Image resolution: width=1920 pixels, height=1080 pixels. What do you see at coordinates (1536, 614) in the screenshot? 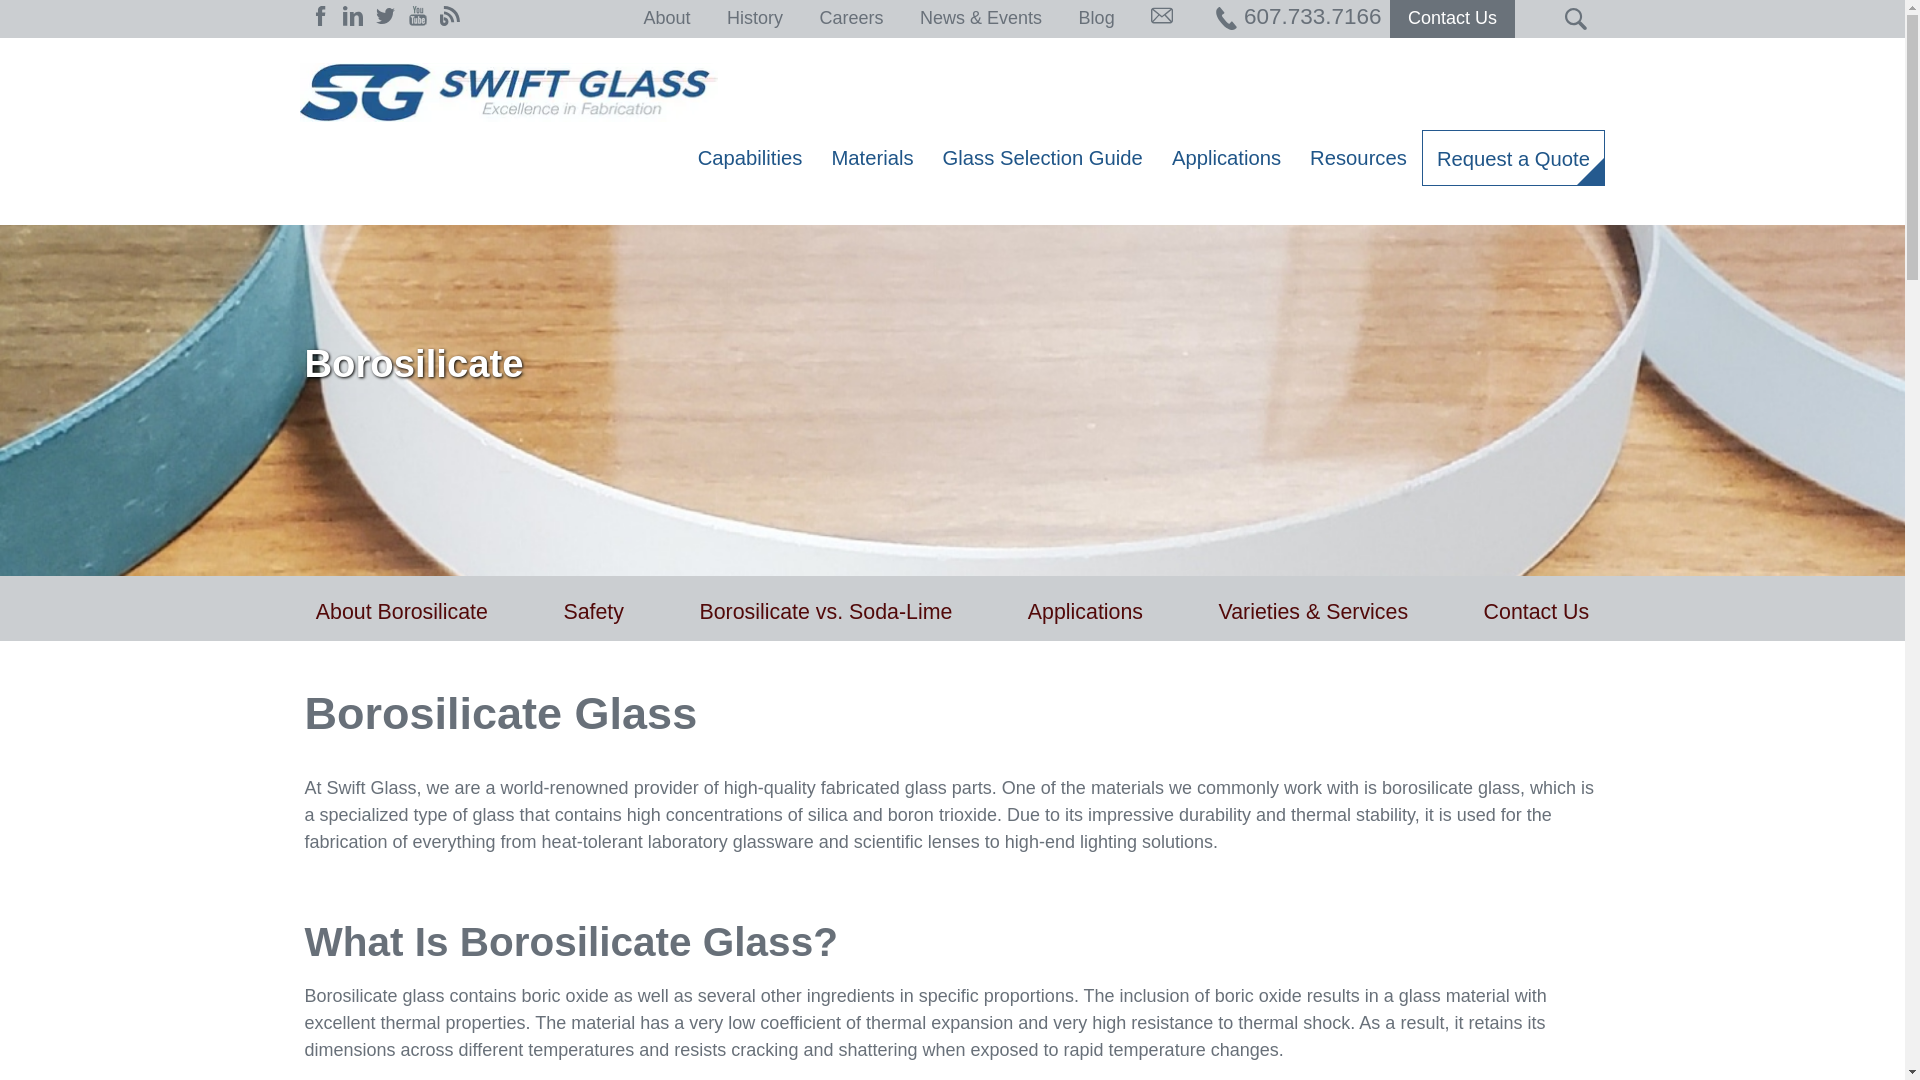
I see `Contact Us` at bounding box center [1536, 614].